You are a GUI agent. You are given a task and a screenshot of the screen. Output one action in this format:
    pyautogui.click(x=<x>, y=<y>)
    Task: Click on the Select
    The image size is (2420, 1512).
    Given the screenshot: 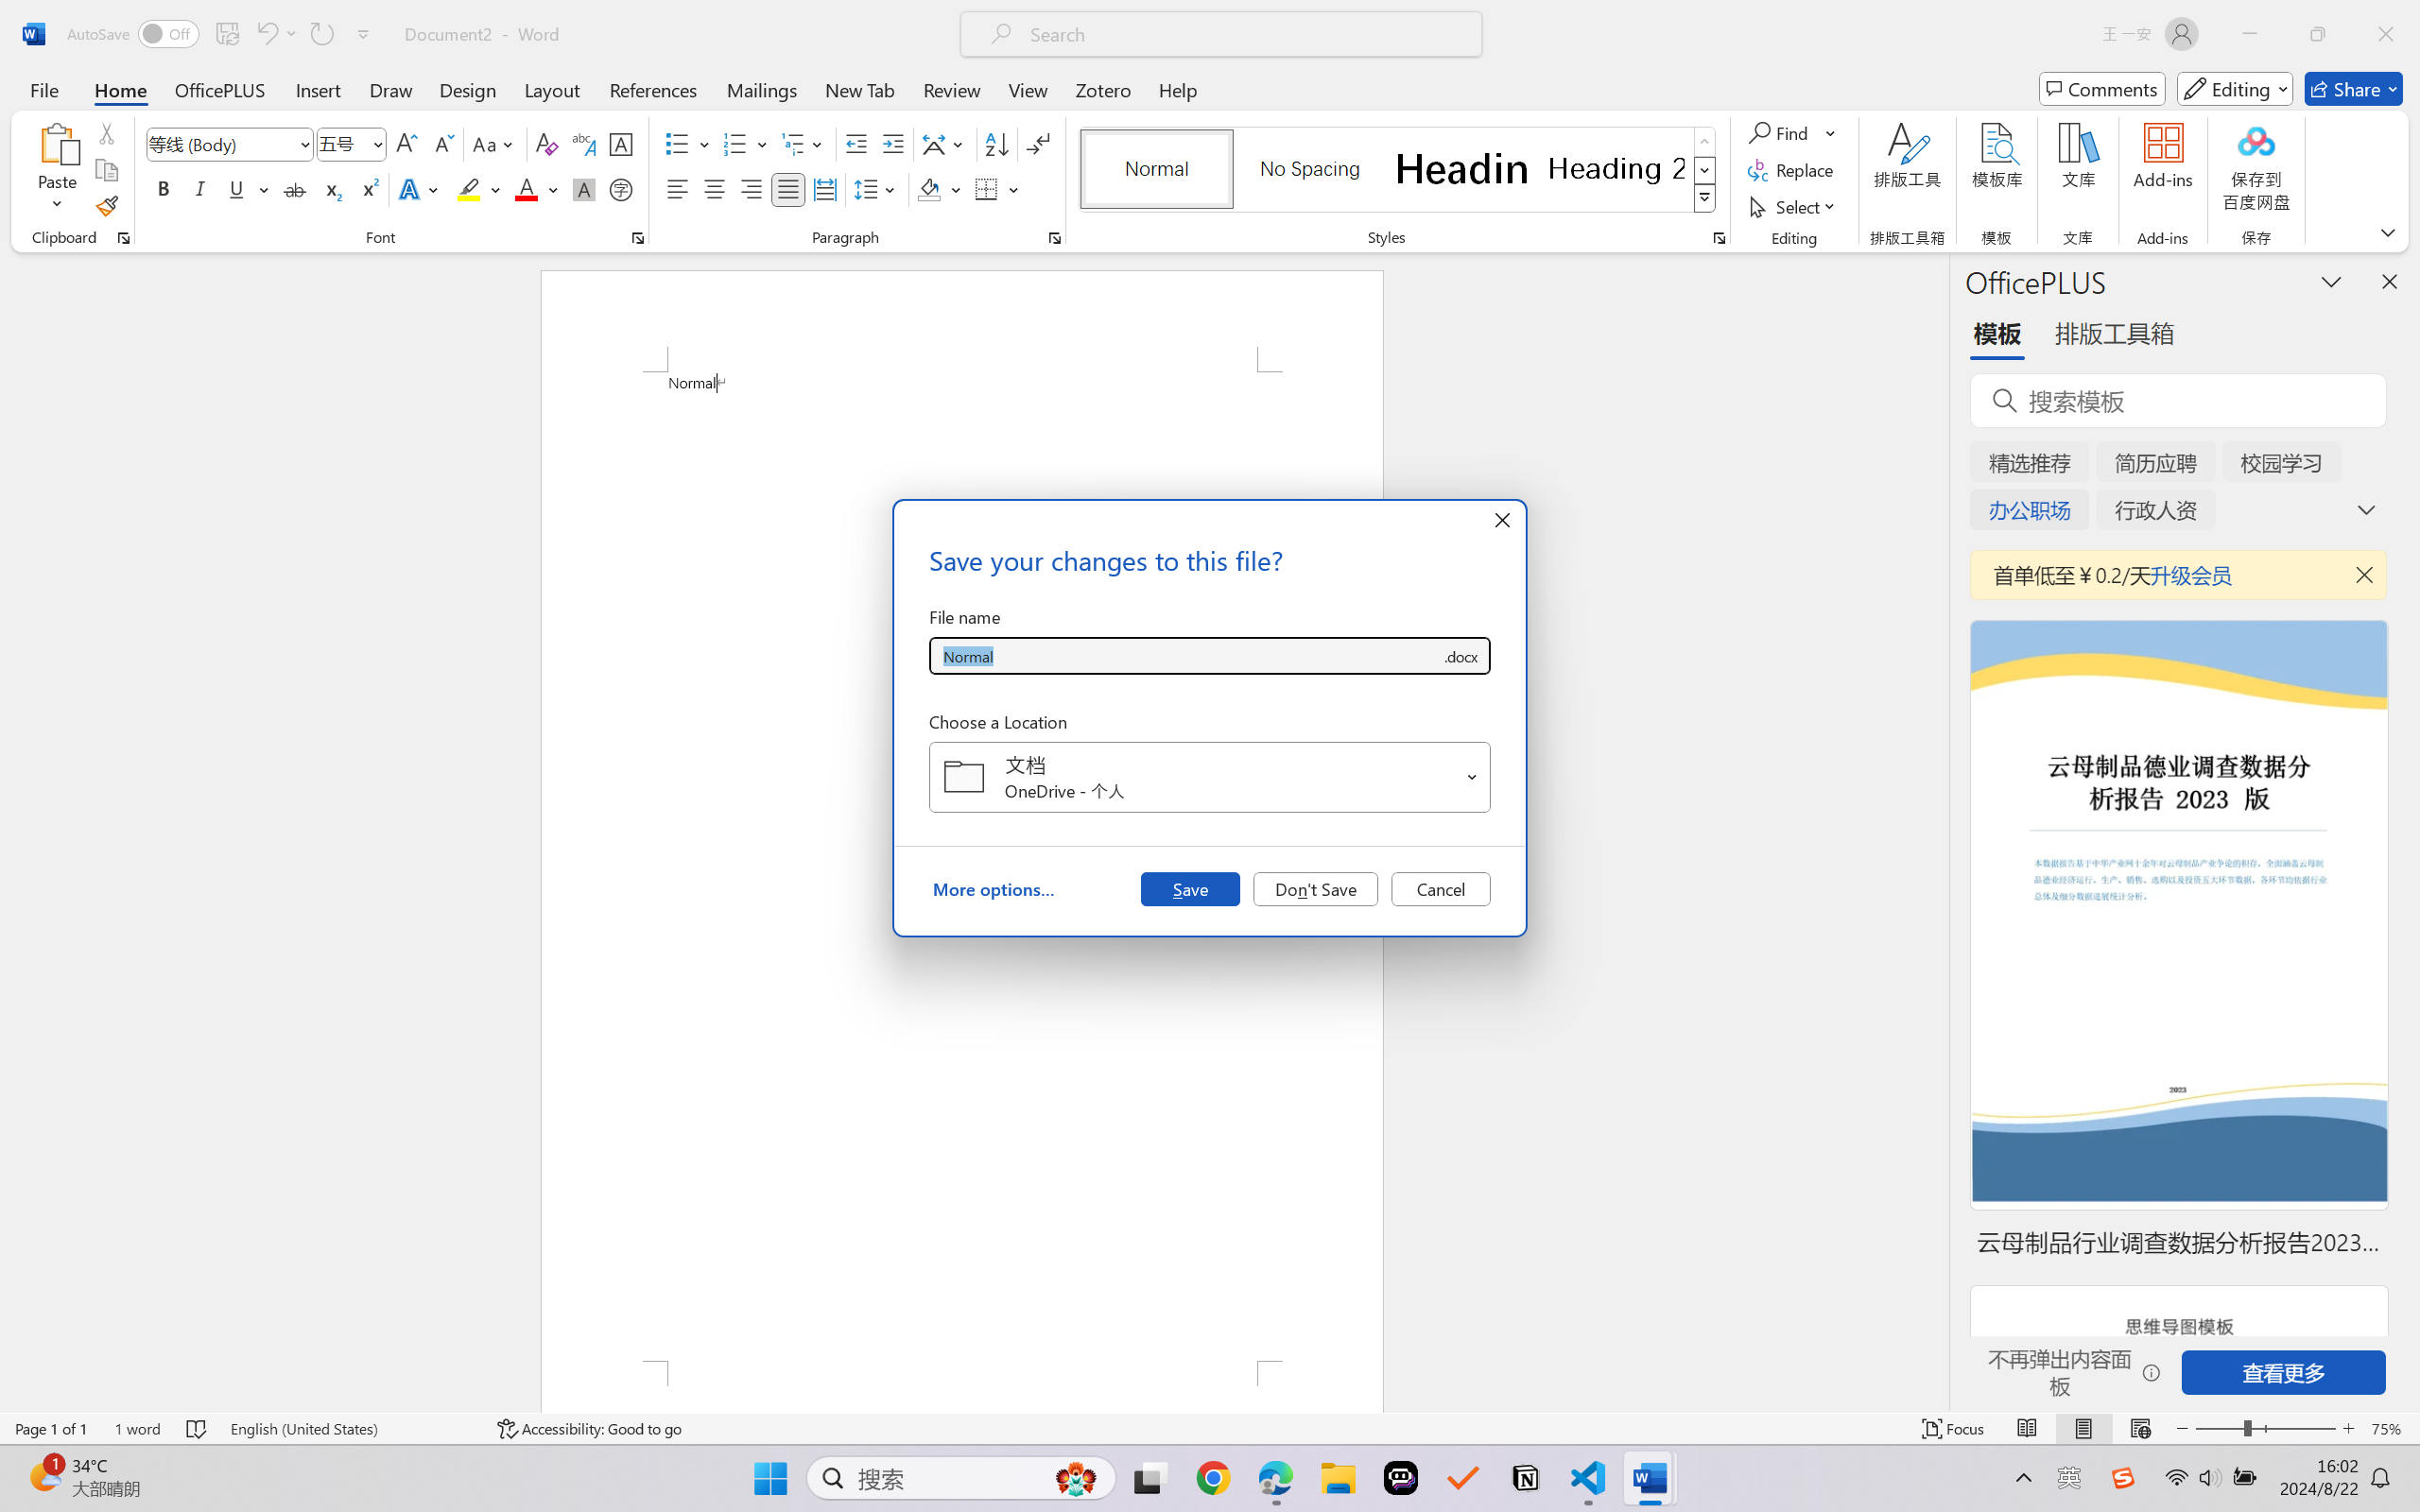 What is the action you would take?
    pyautogui.click(x=1795, y=206)
    